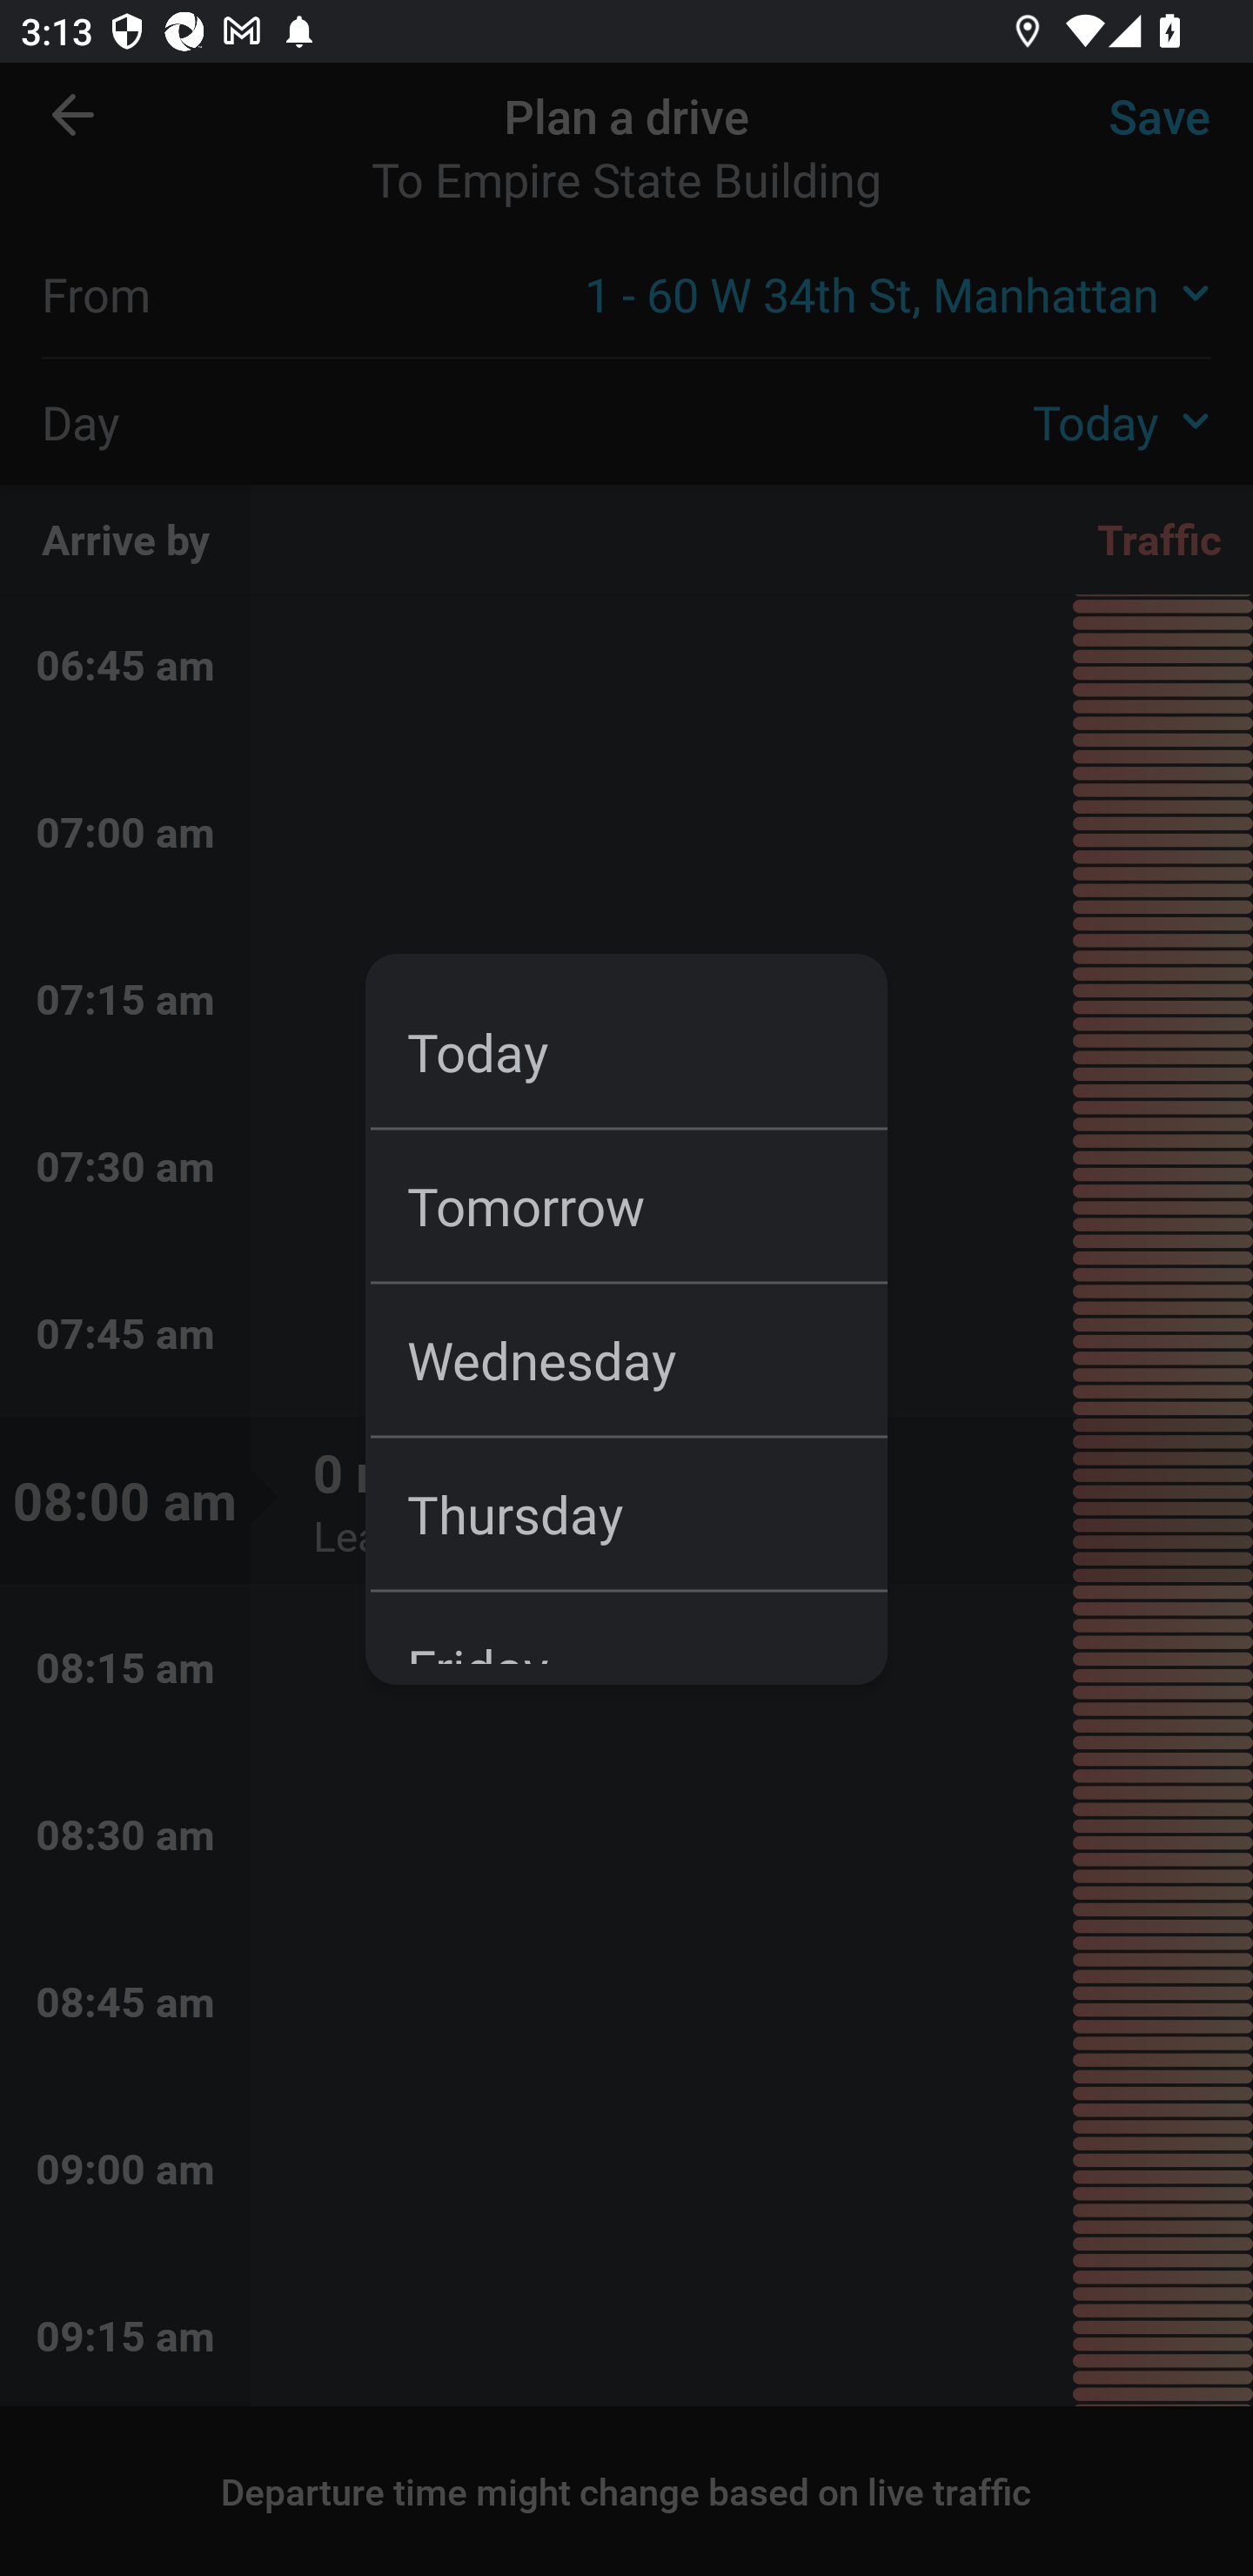  What do you see at coordinates (647, 1359) in the screenshot?
I see `Wednesday` at bounding box center [647, 1359].